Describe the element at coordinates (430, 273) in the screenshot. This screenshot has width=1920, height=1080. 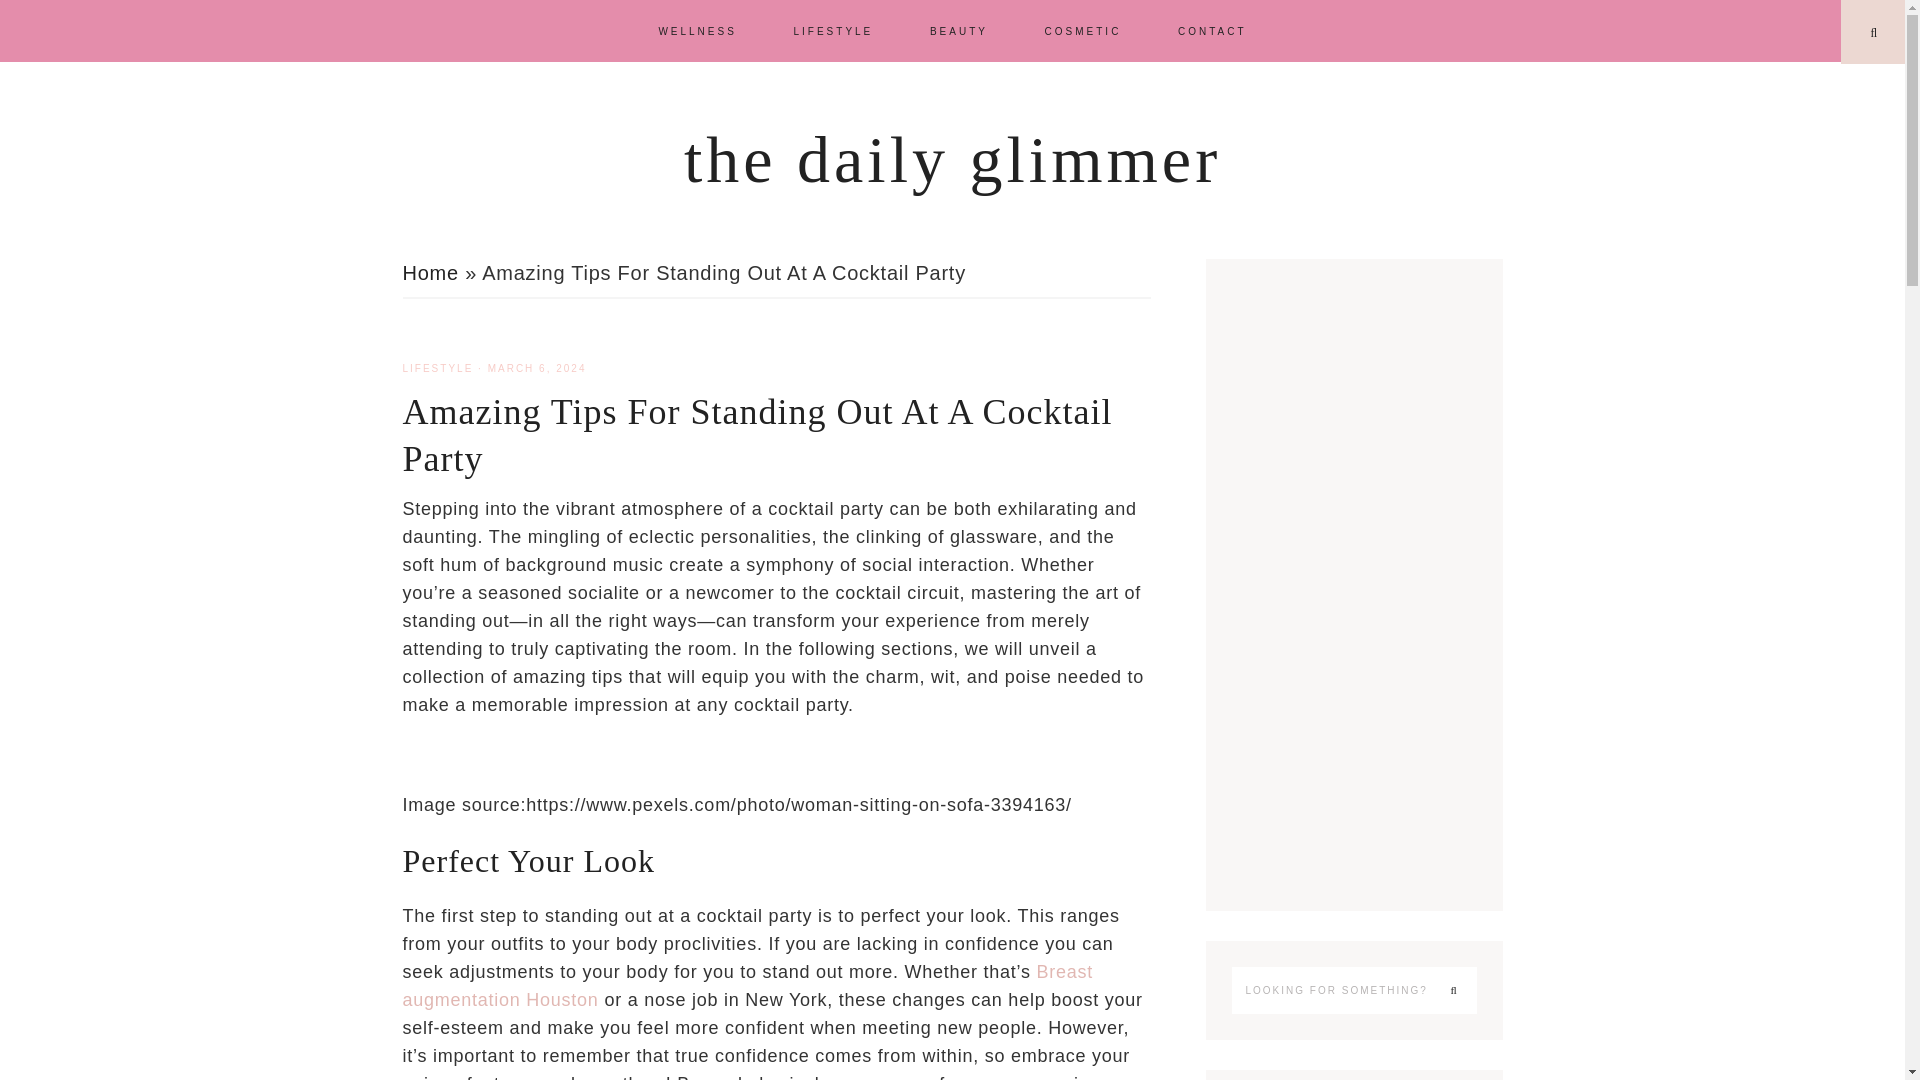
I see `Home` at that location.